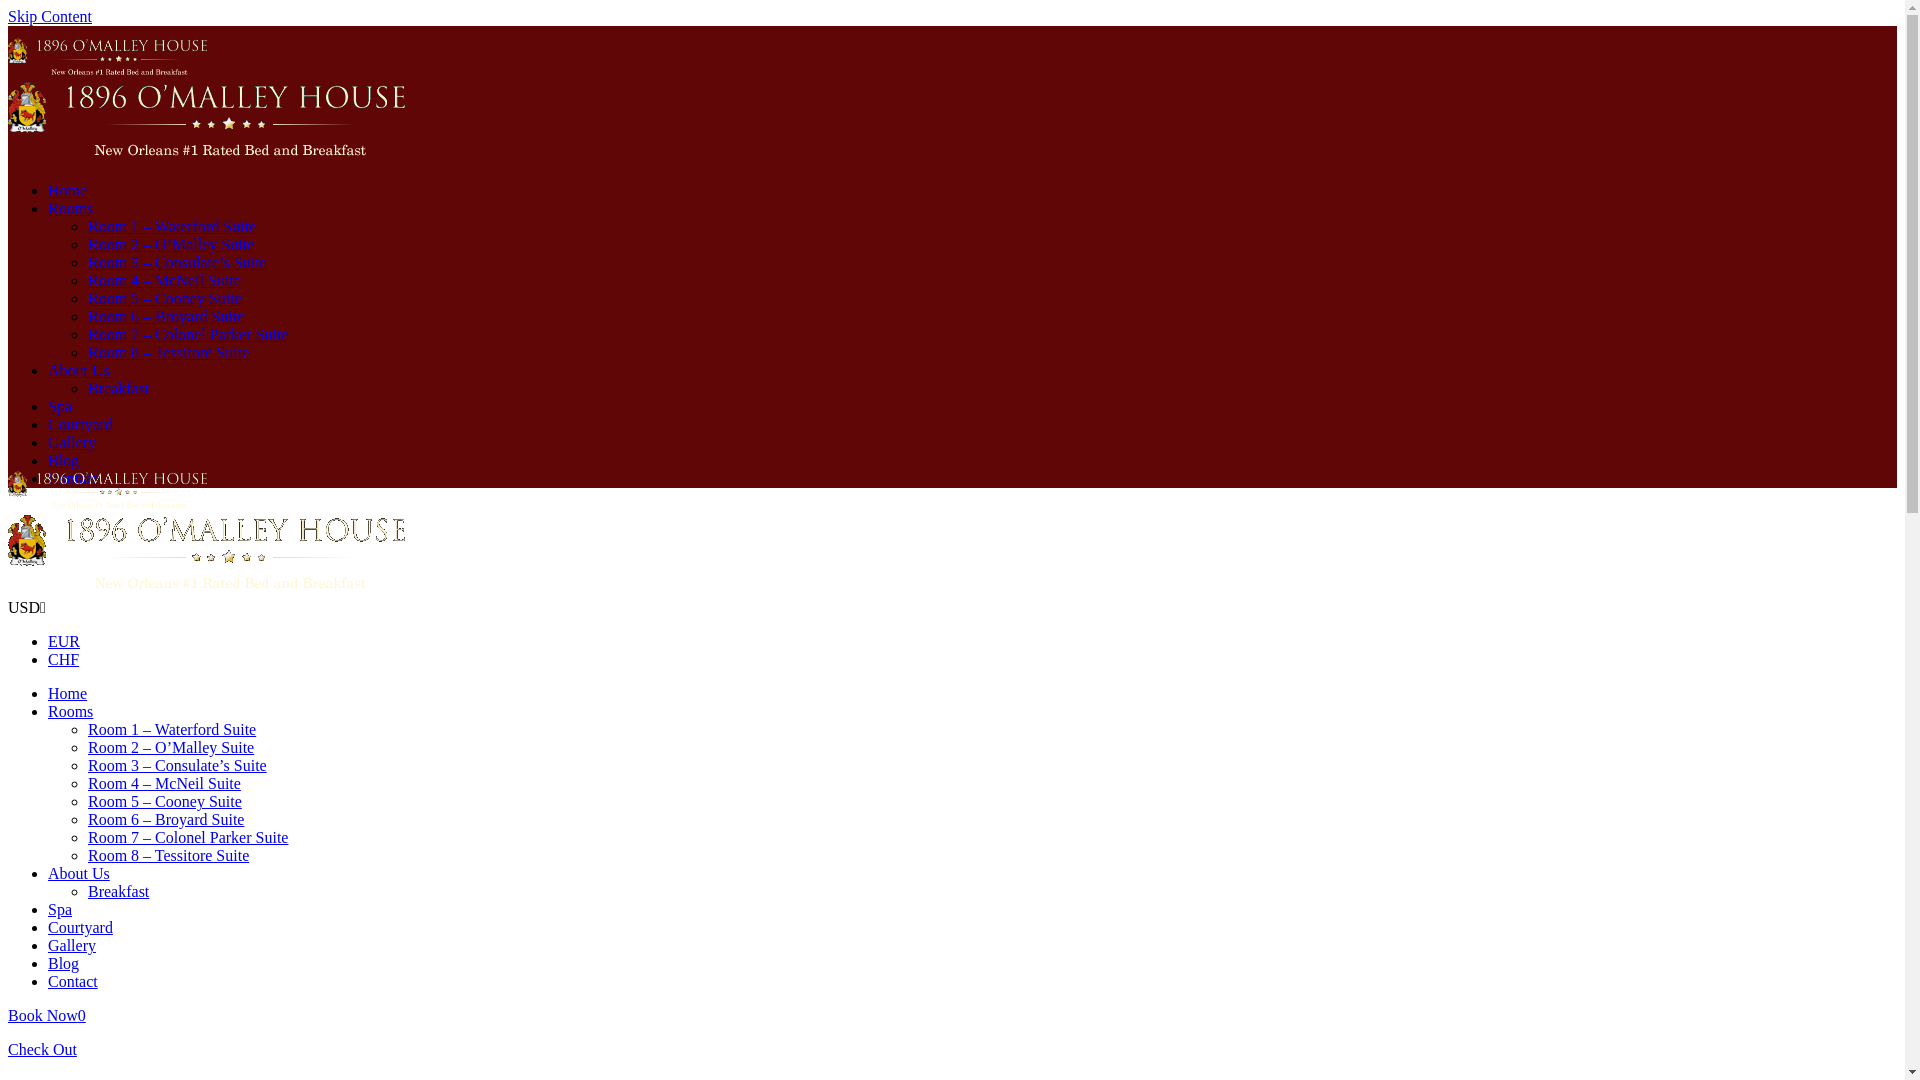 The height and width of the screenshot is (1080, 1920). I want to click on Rooms, so click(70, 712).